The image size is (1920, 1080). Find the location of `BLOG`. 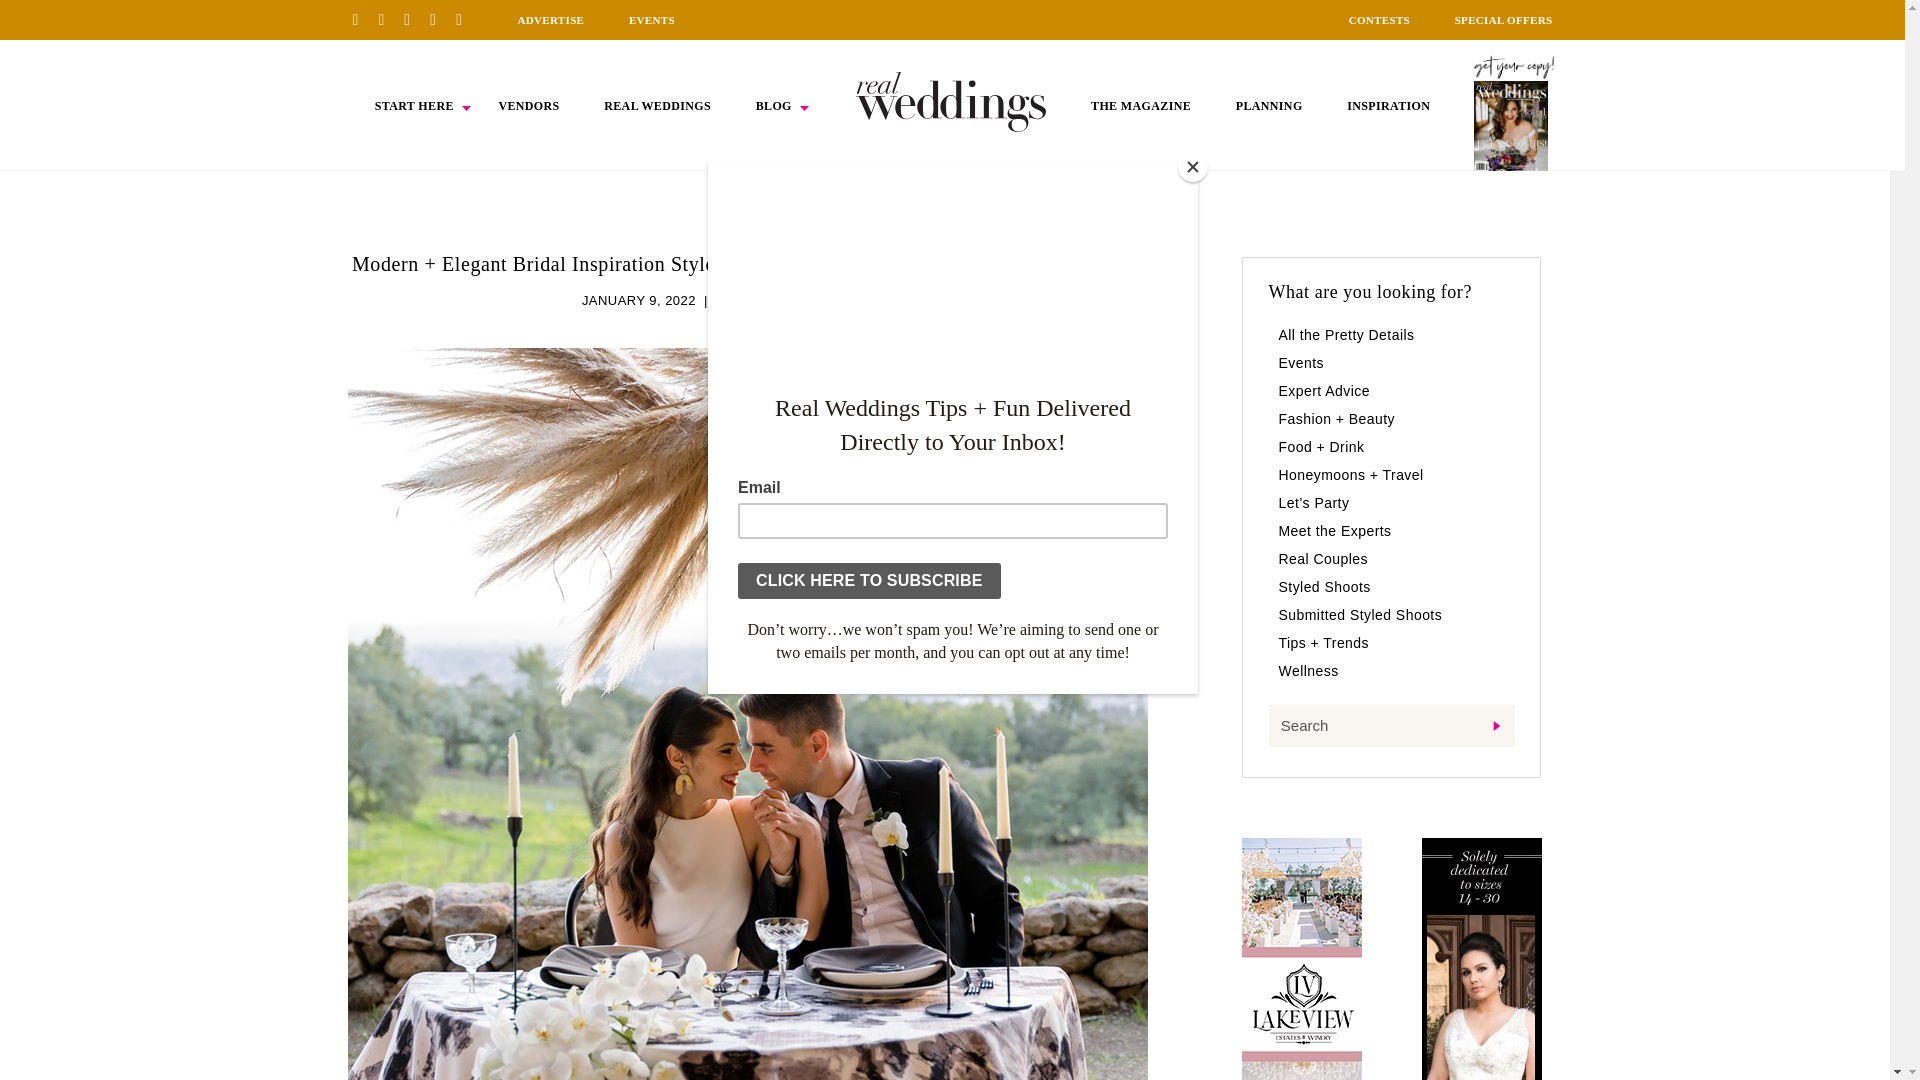

BLOG is located at coordinates (774, 106).